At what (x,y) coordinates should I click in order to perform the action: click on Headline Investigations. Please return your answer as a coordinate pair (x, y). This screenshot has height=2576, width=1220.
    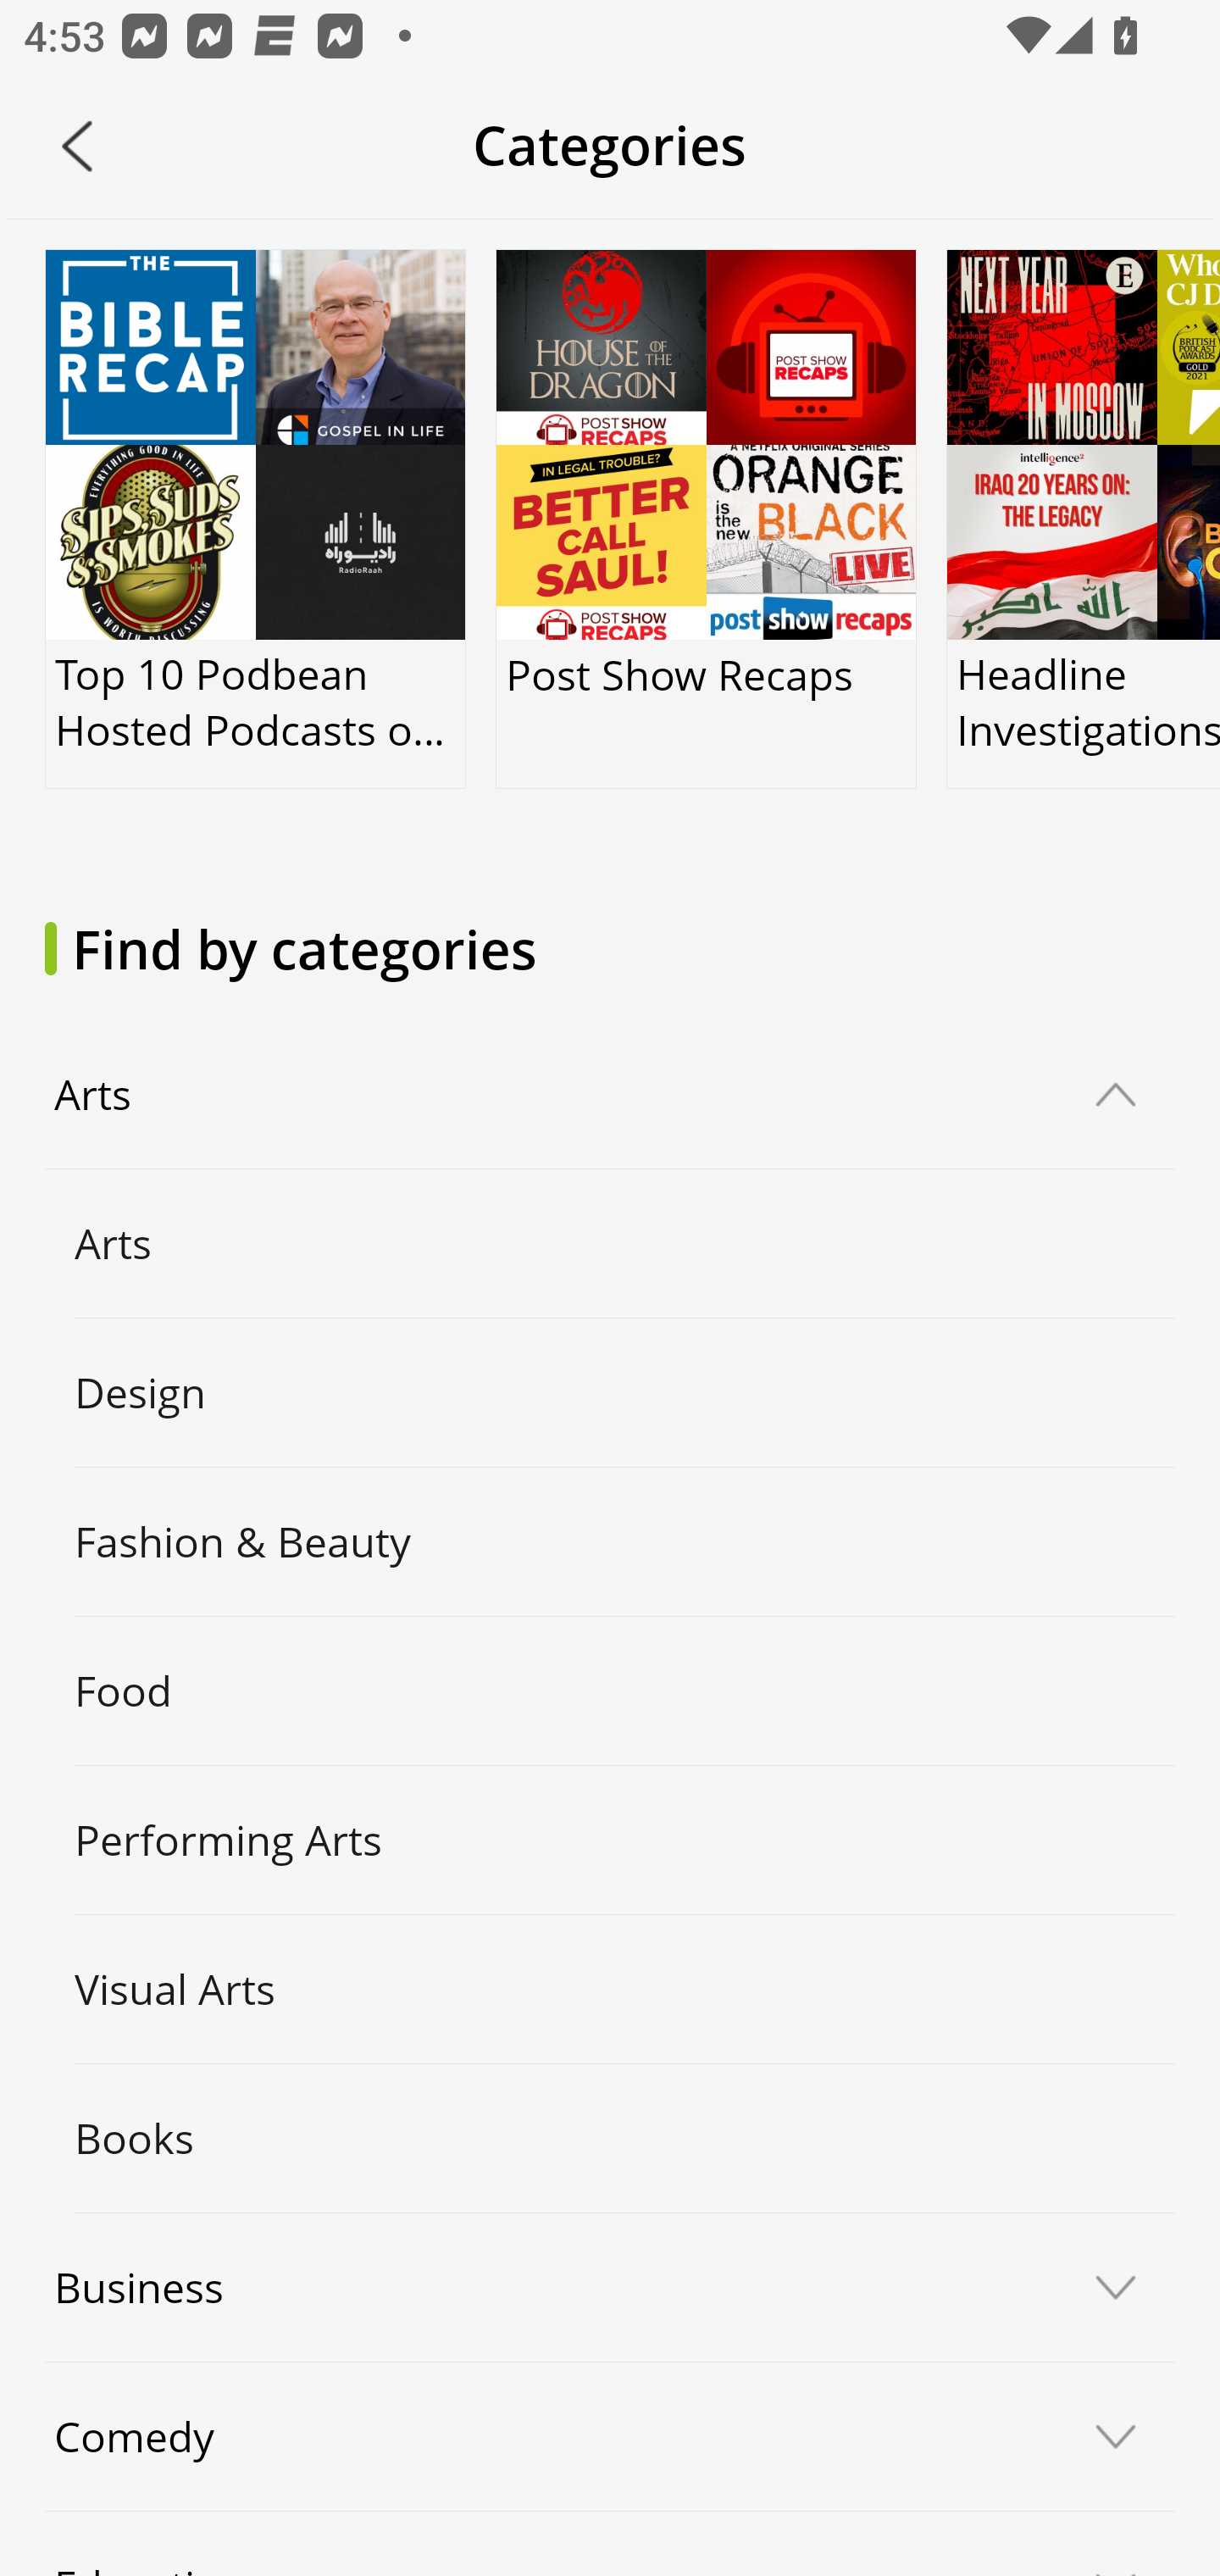
    Looking at the image, I should click on (1083, 519).